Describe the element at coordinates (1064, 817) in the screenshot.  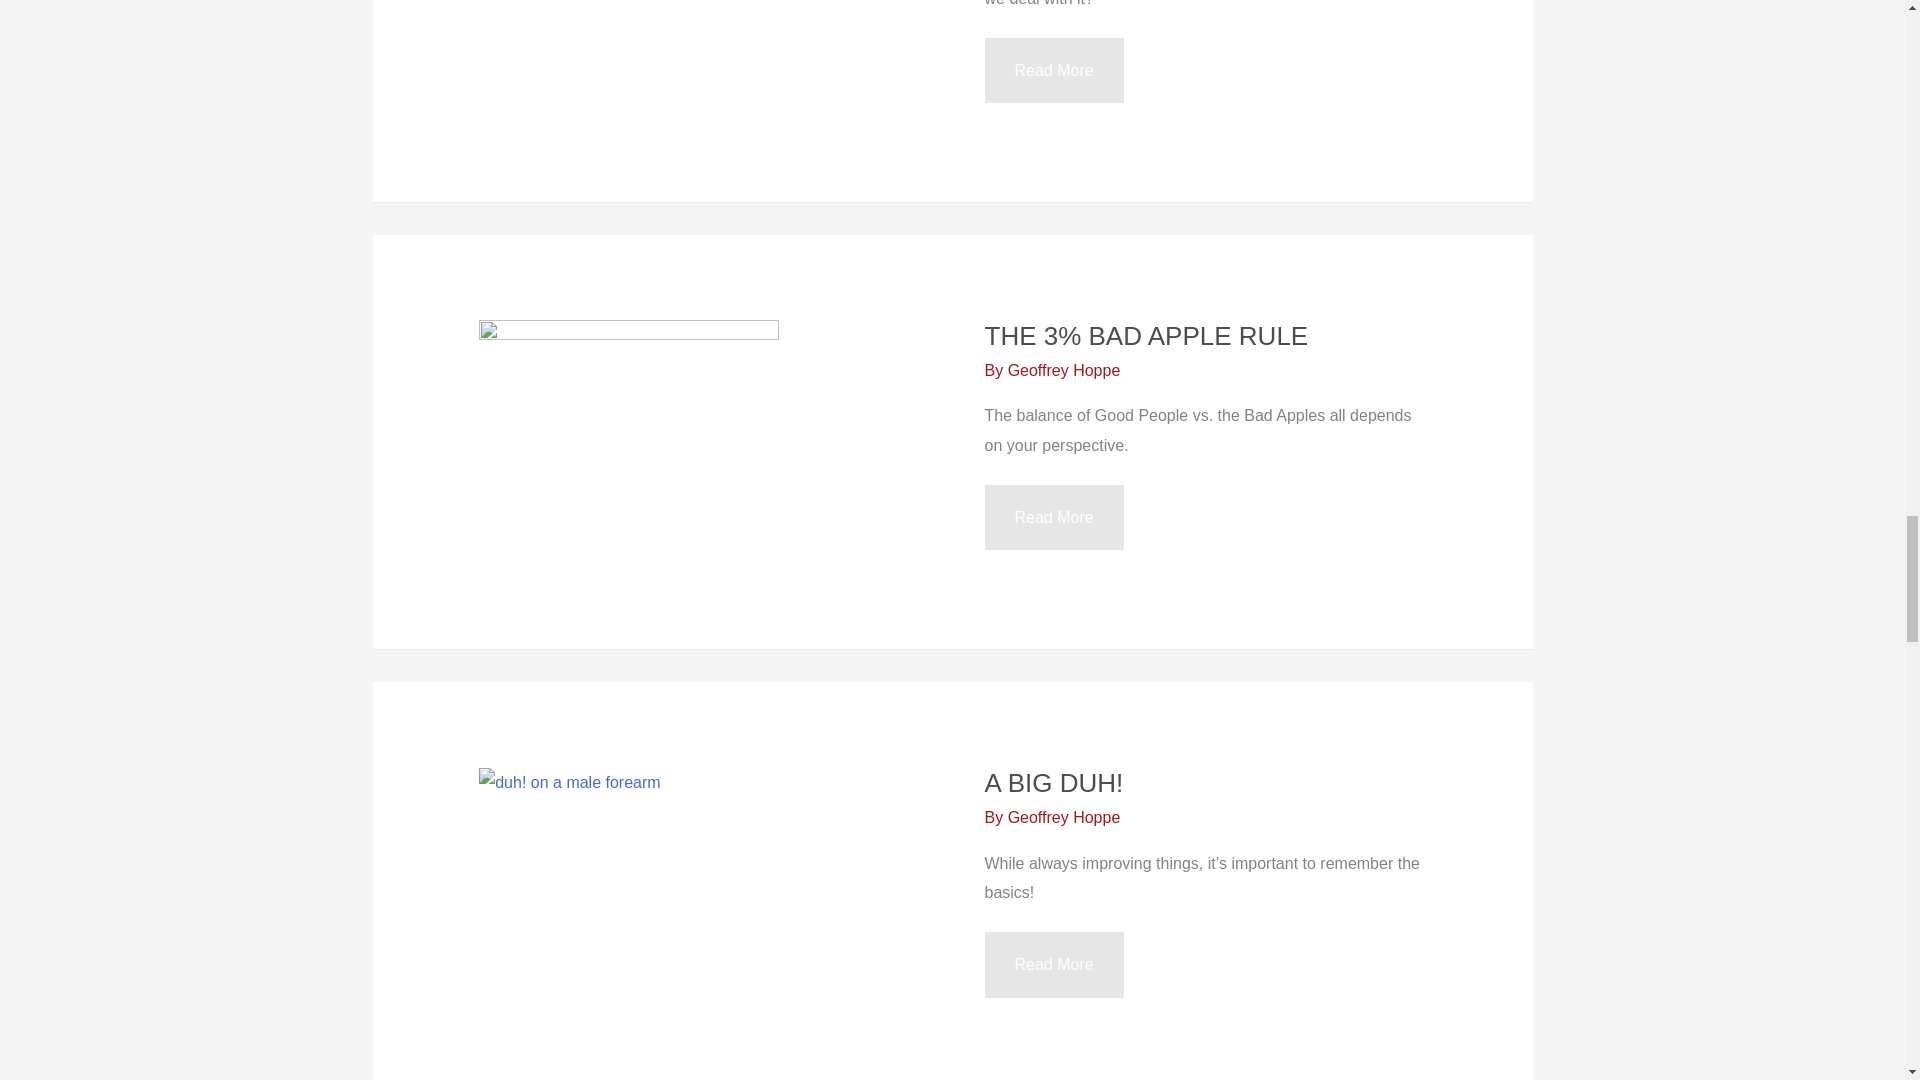
I see `View all posts by Geoffrey Hoppe` at that location.